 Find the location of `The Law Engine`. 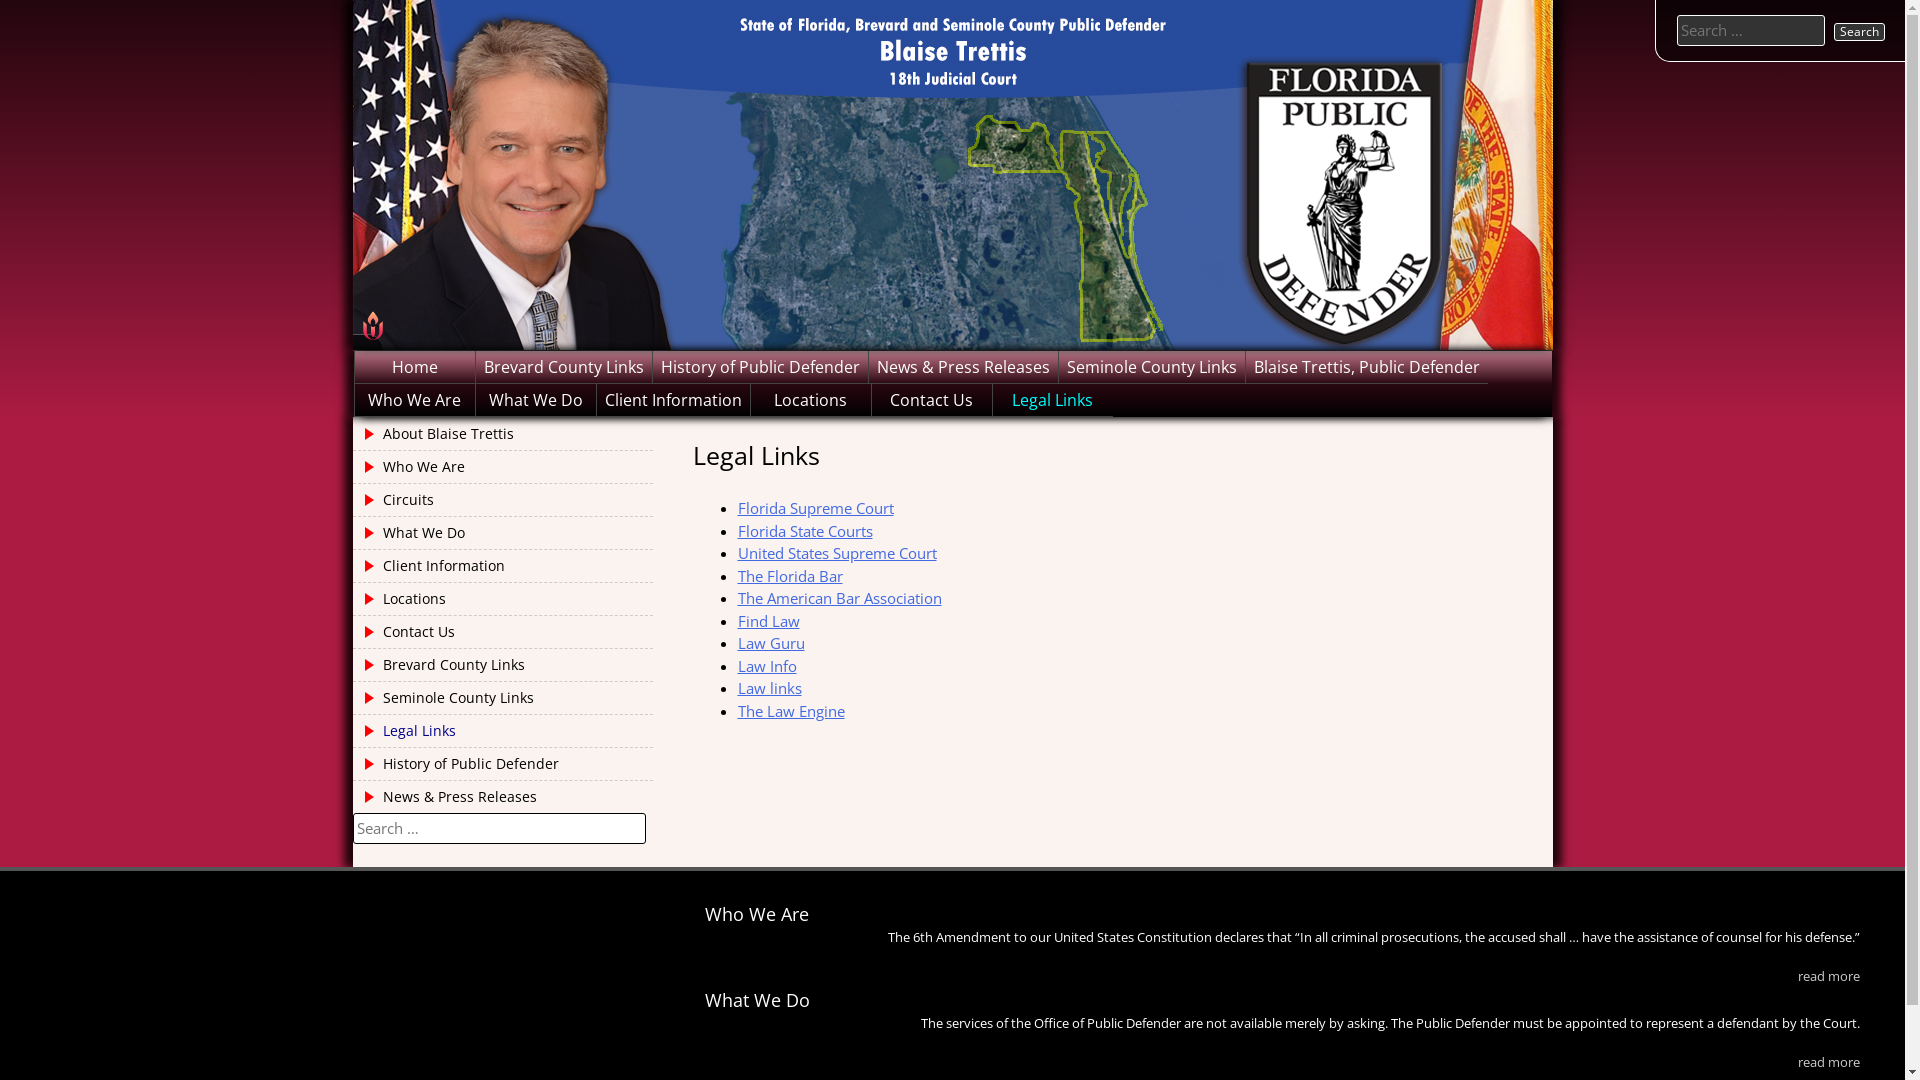

The Law Engine is located at coordinates (792, 710).